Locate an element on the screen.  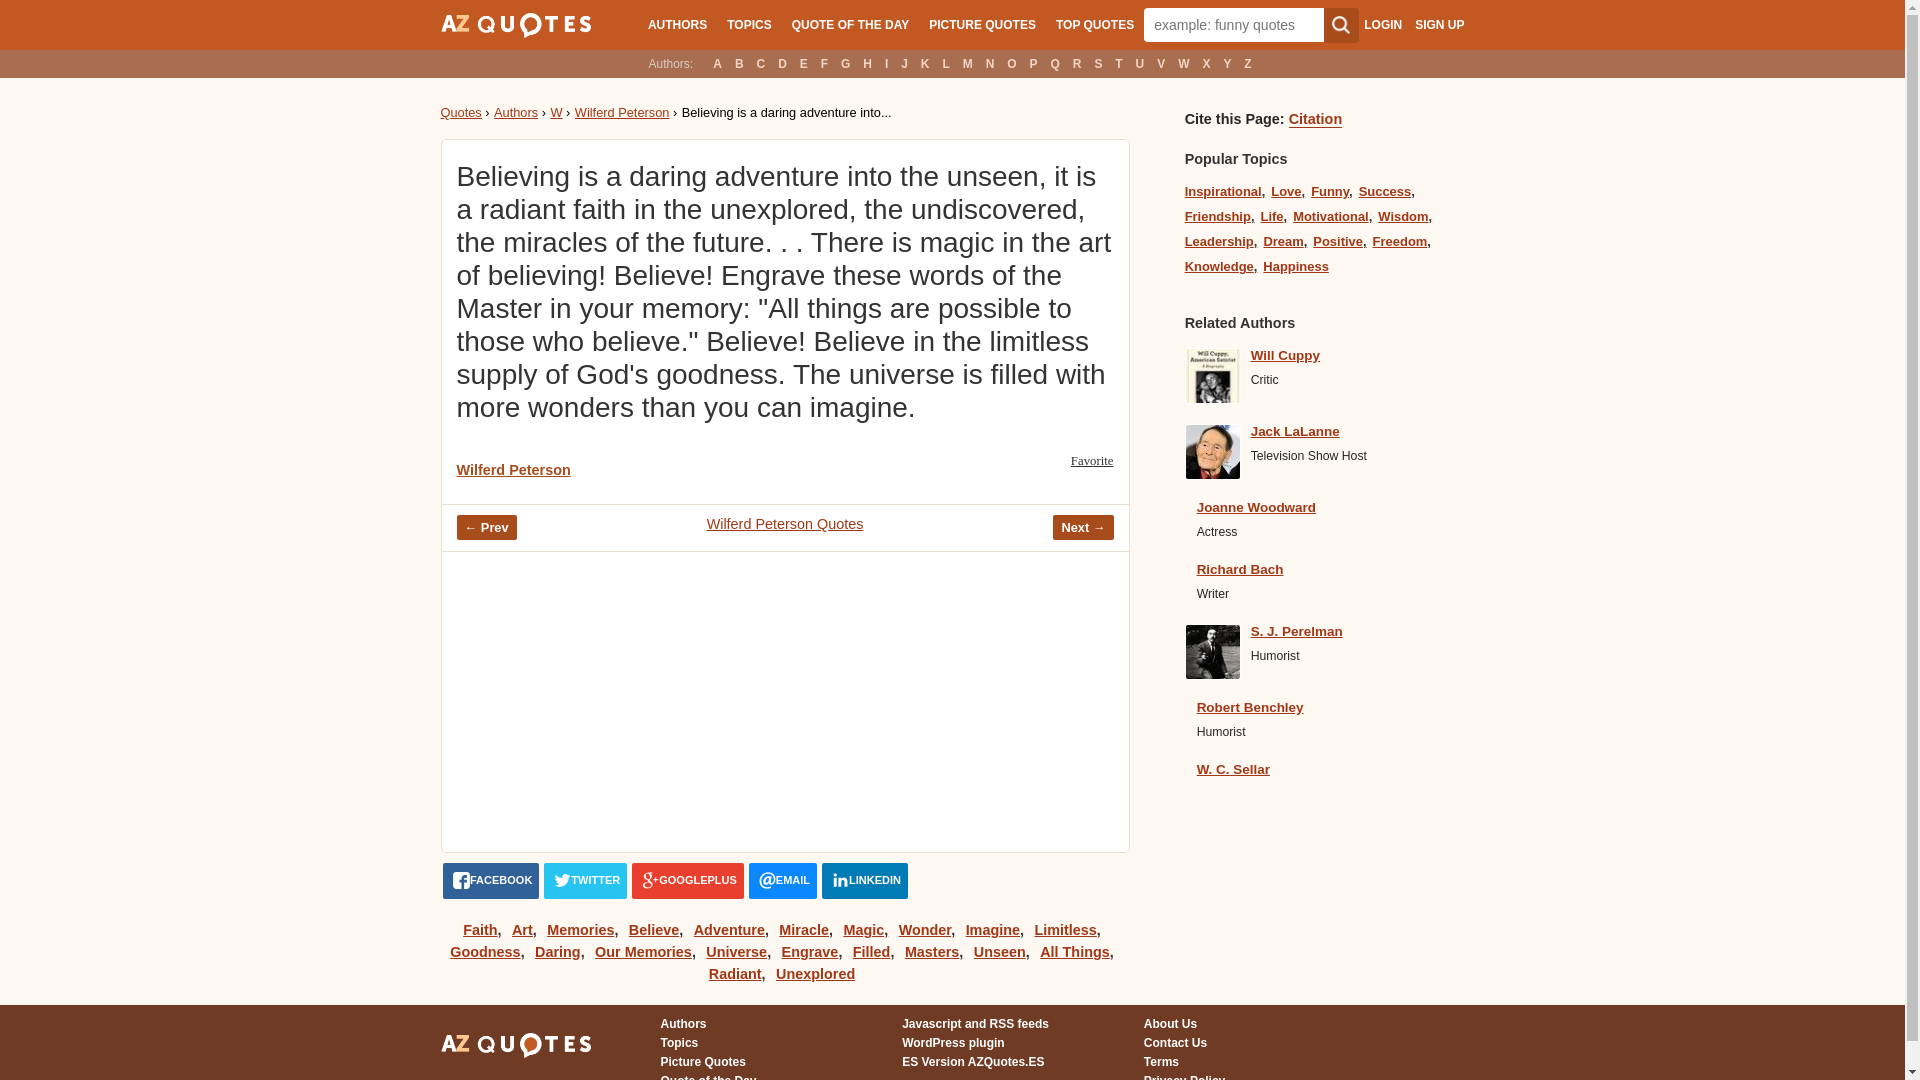
TOPICS is located at coordinates (748, 24).